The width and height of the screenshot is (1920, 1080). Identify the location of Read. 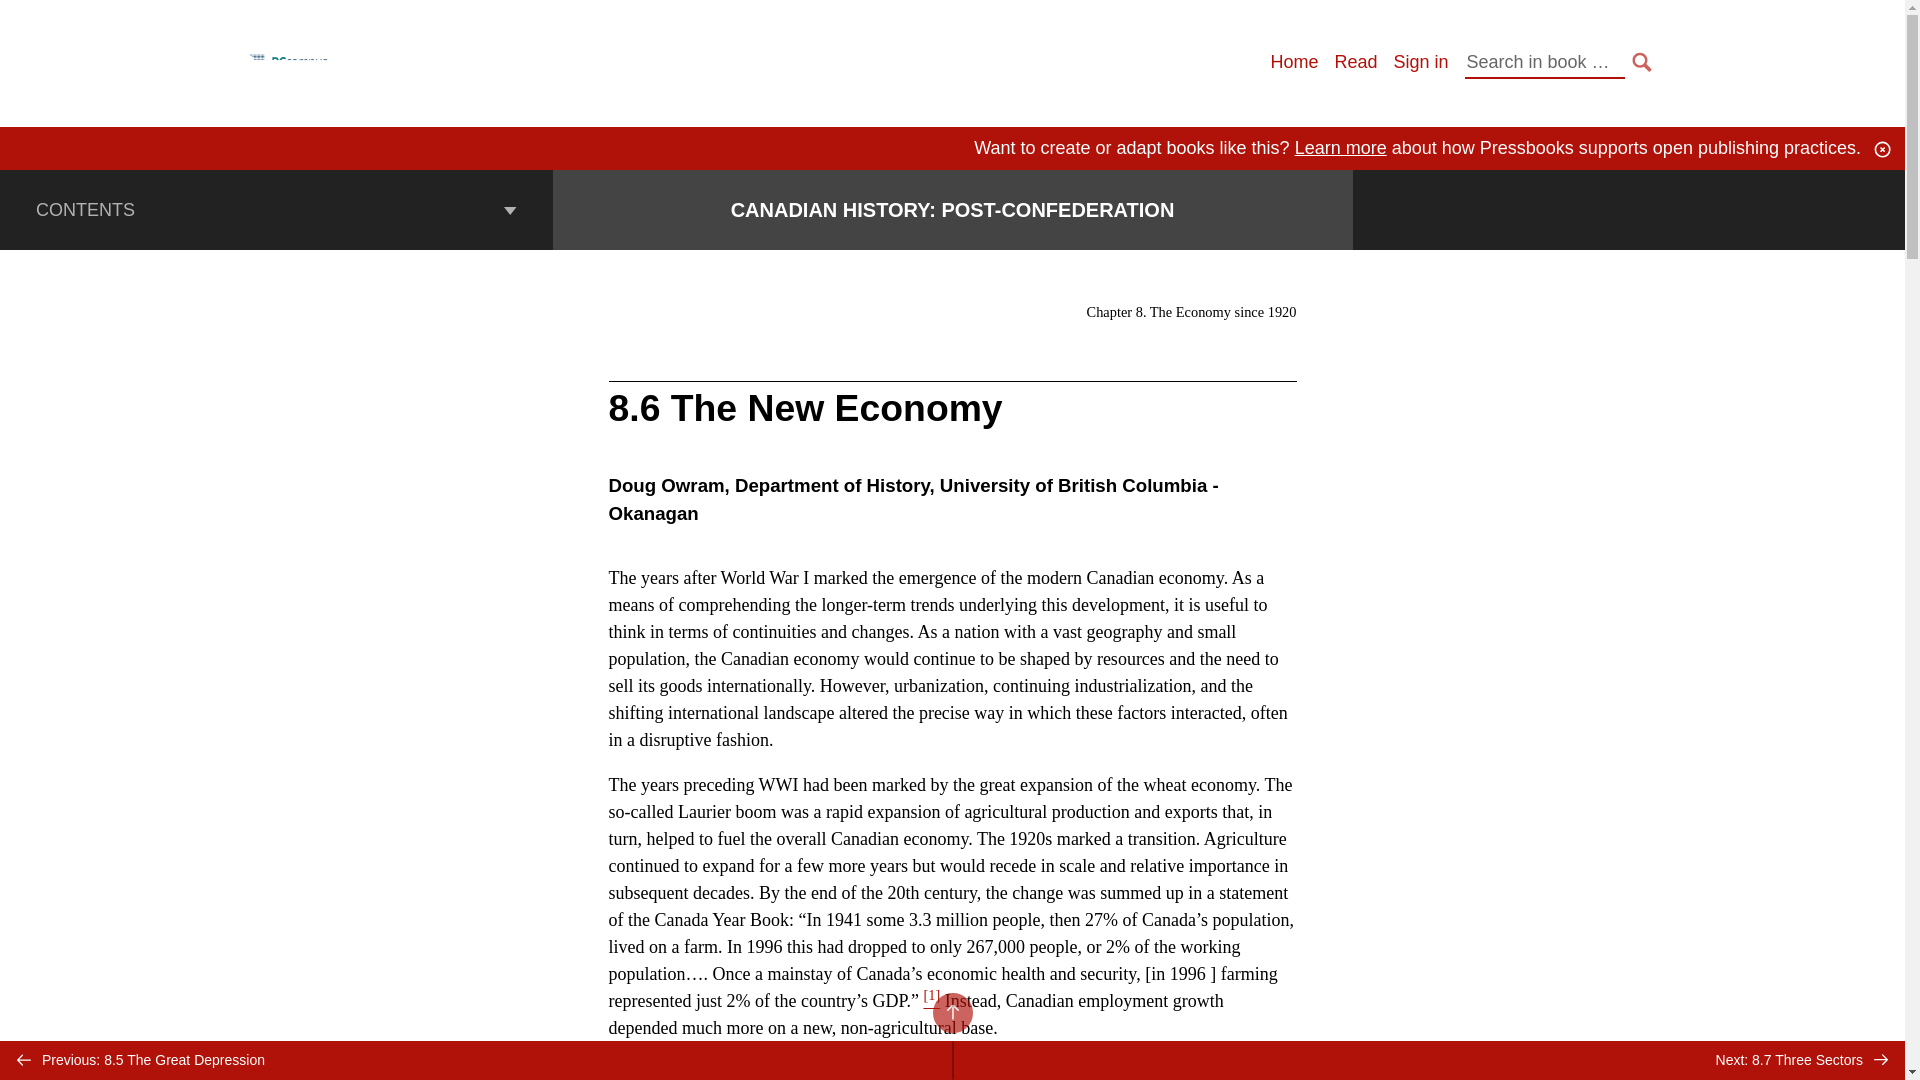
(1355, 62).